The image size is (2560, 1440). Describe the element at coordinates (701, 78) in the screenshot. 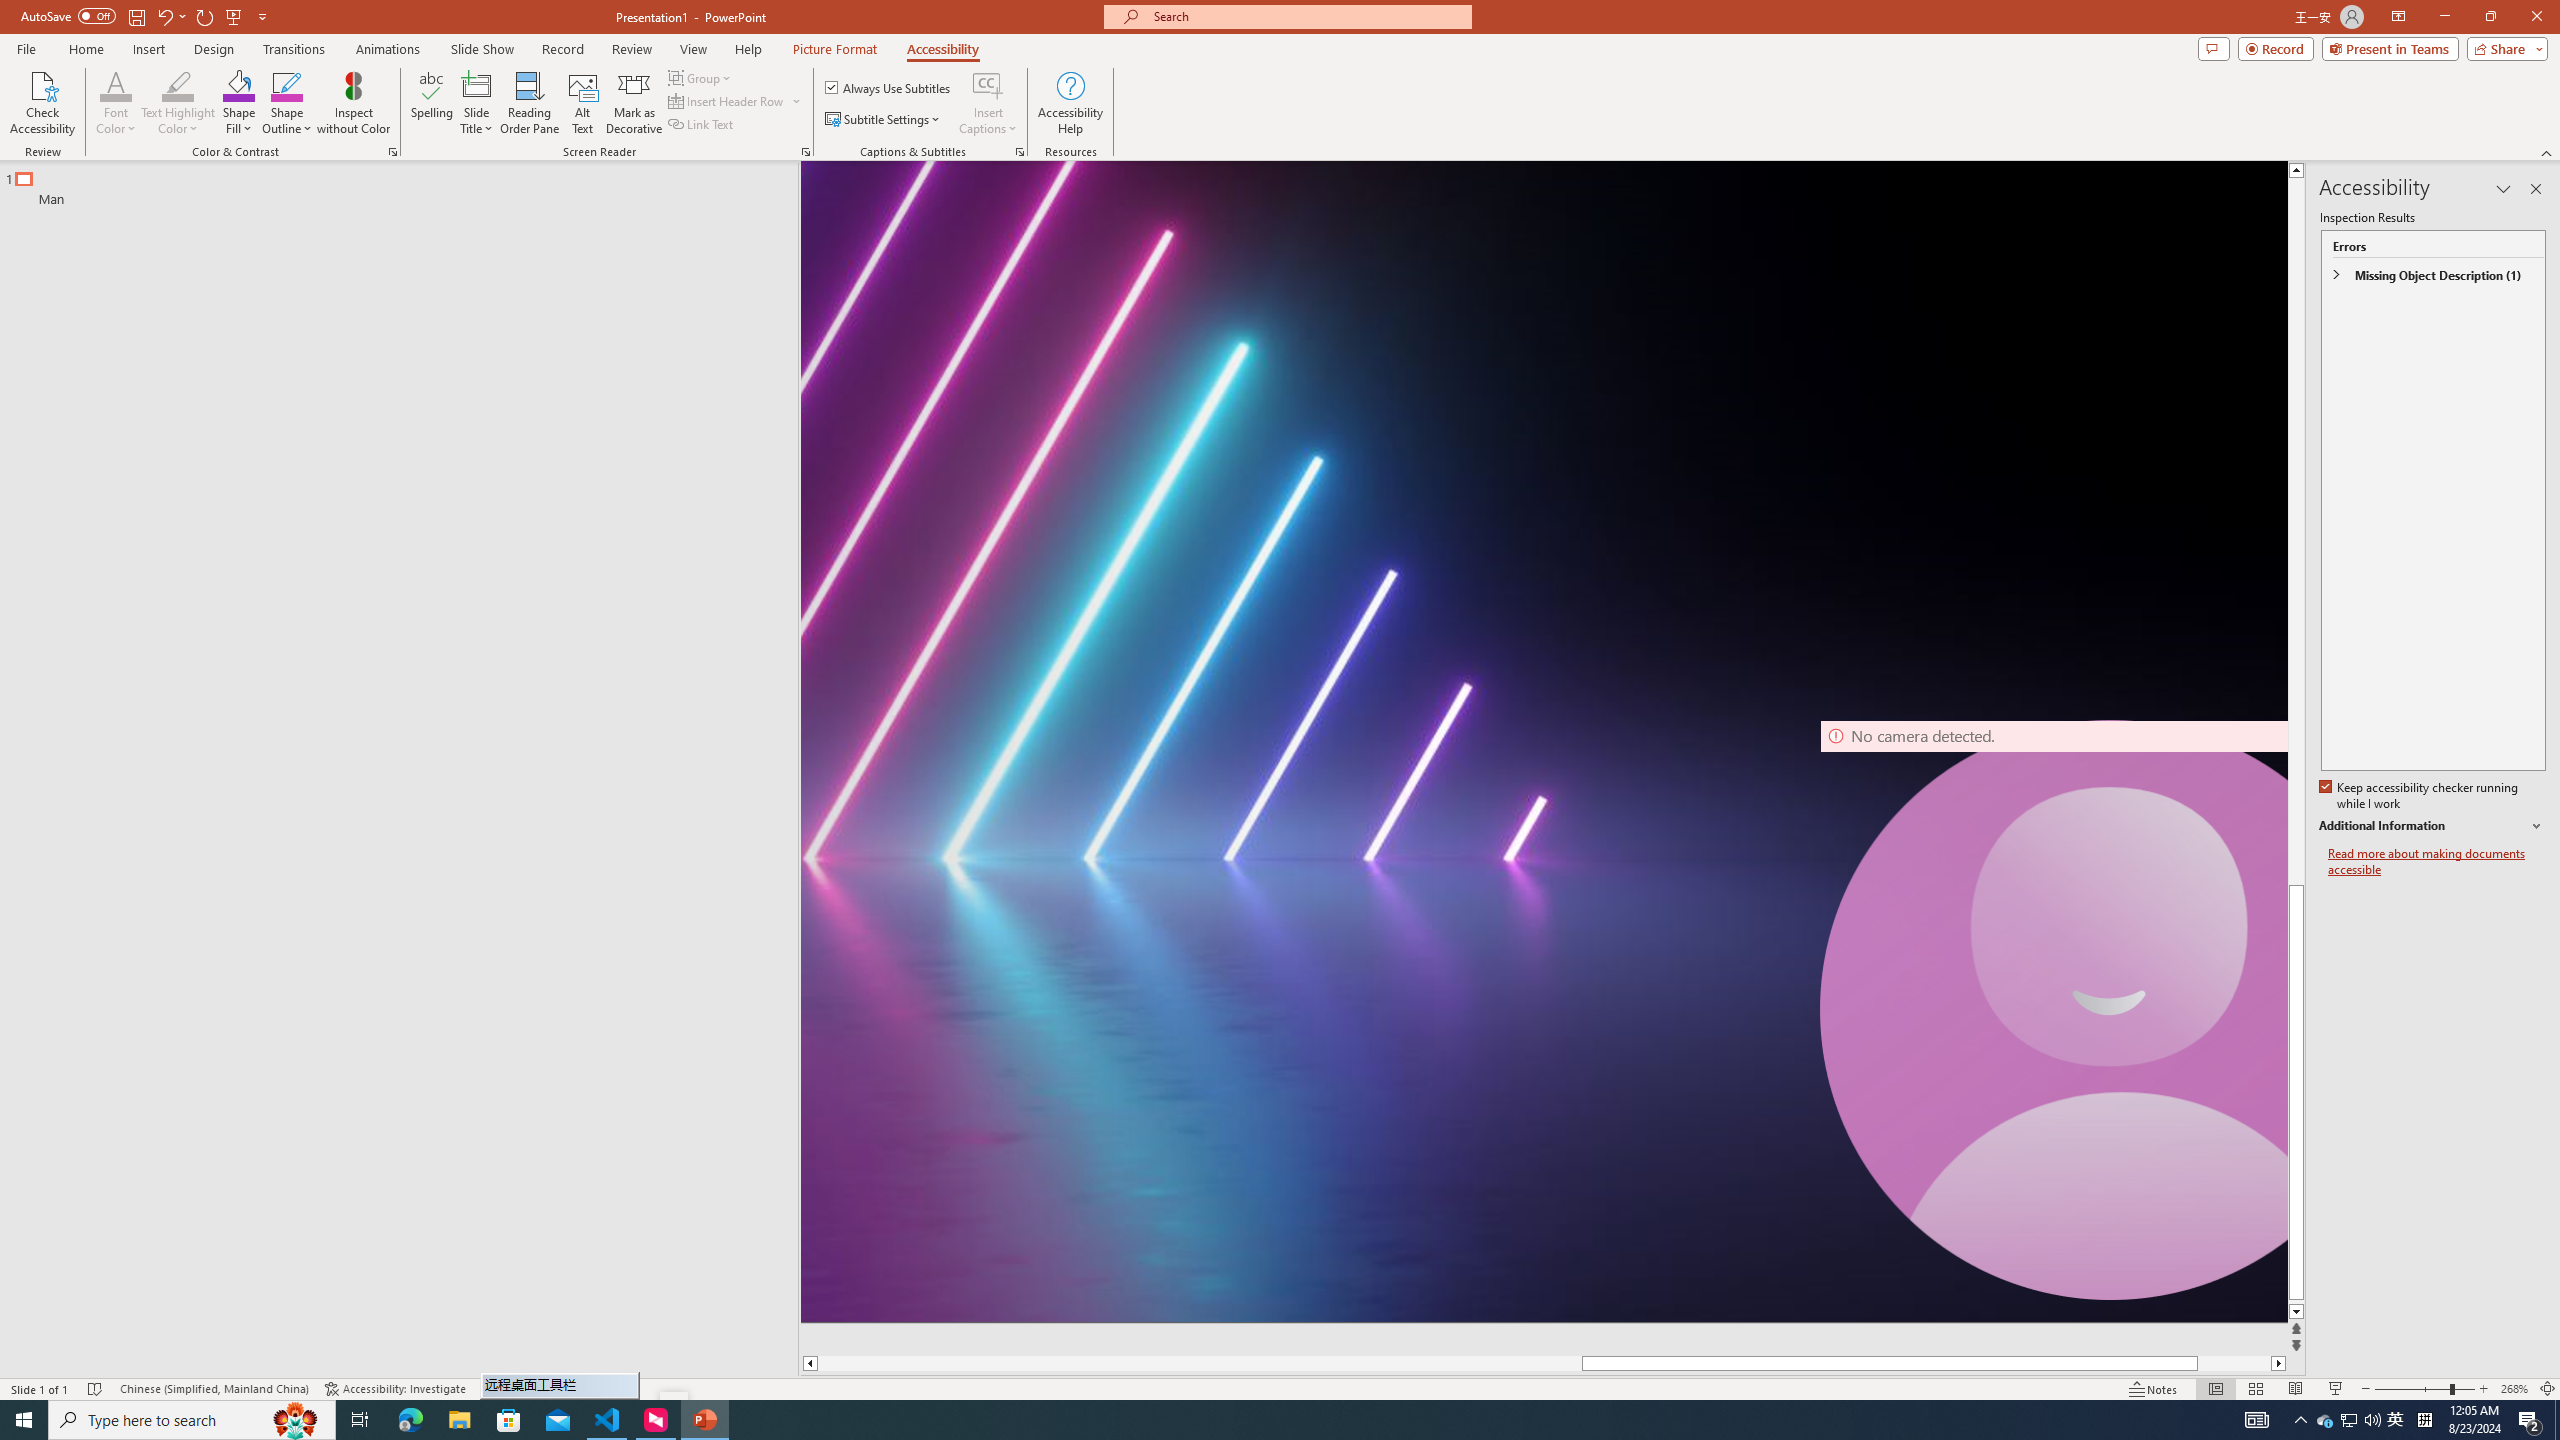

I see `Group` at that location.